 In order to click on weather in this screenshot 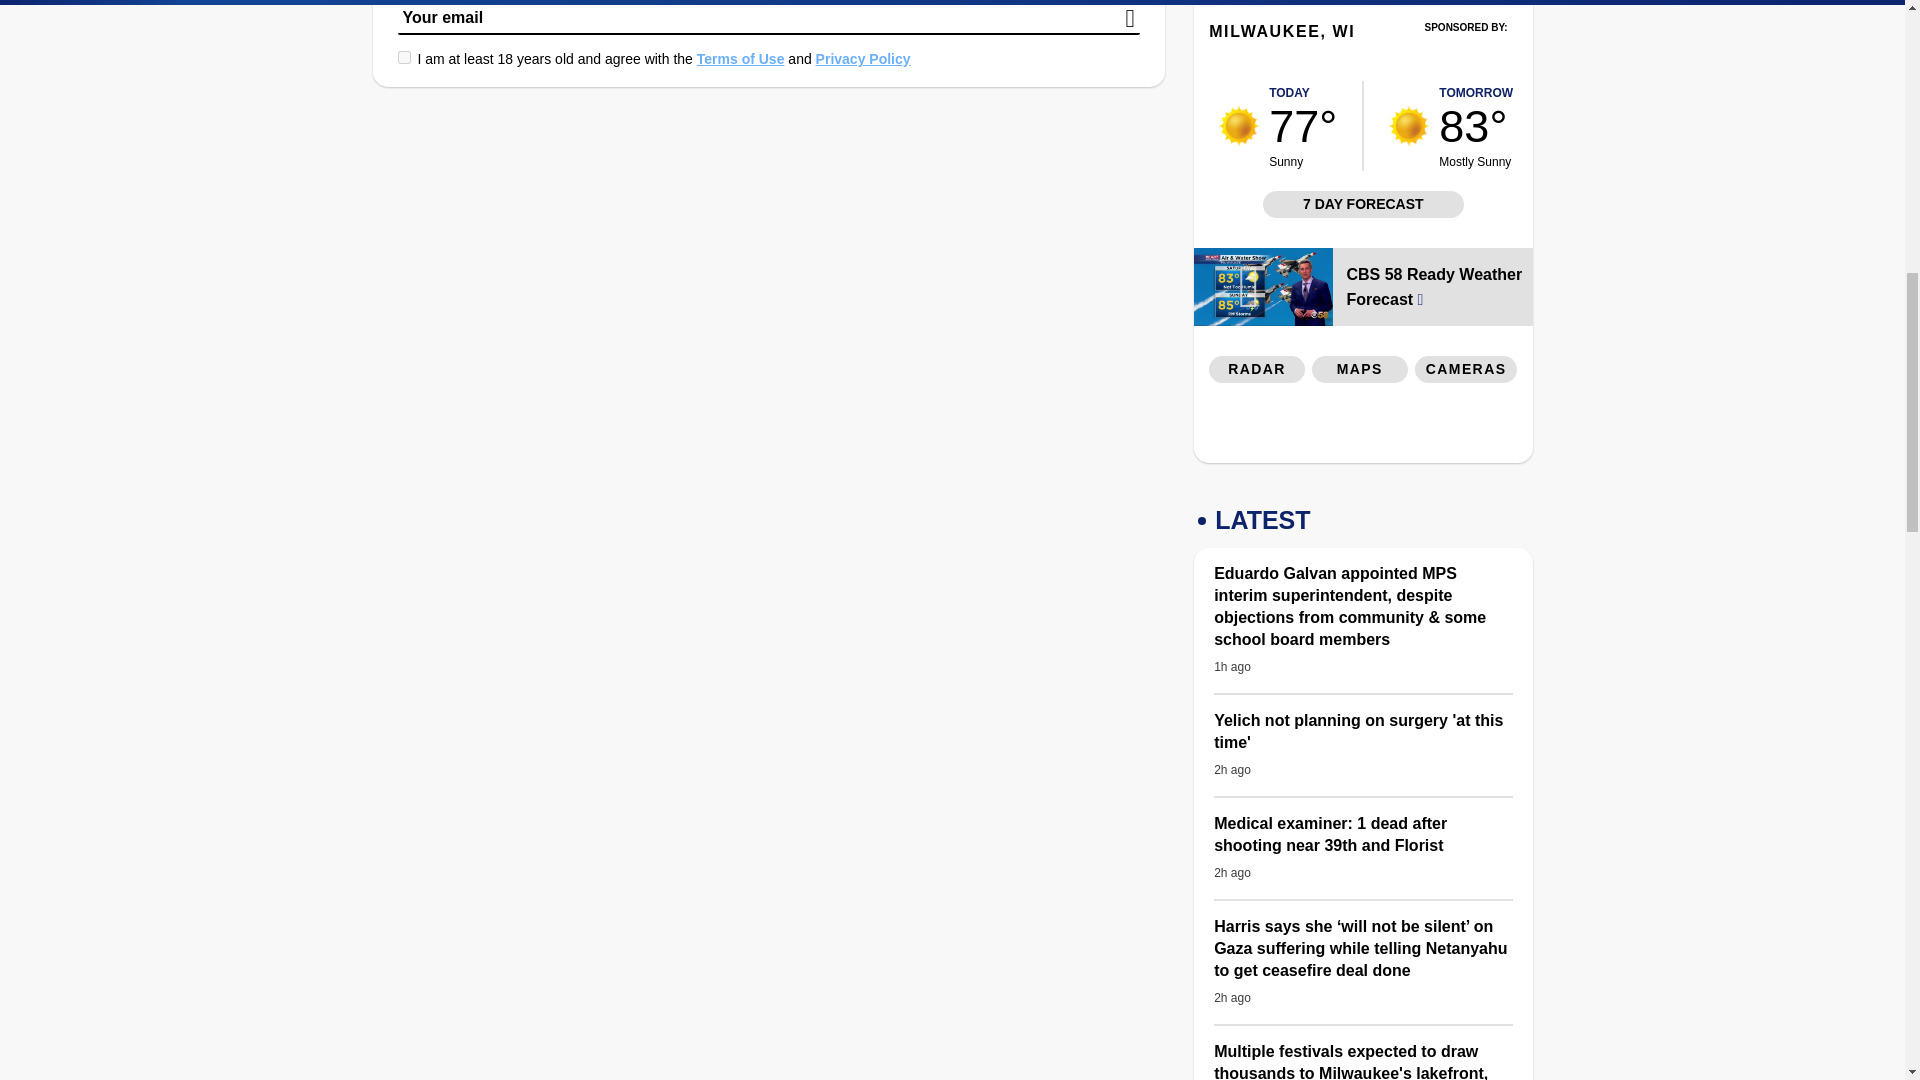, I will do `click(1408, 125)`.